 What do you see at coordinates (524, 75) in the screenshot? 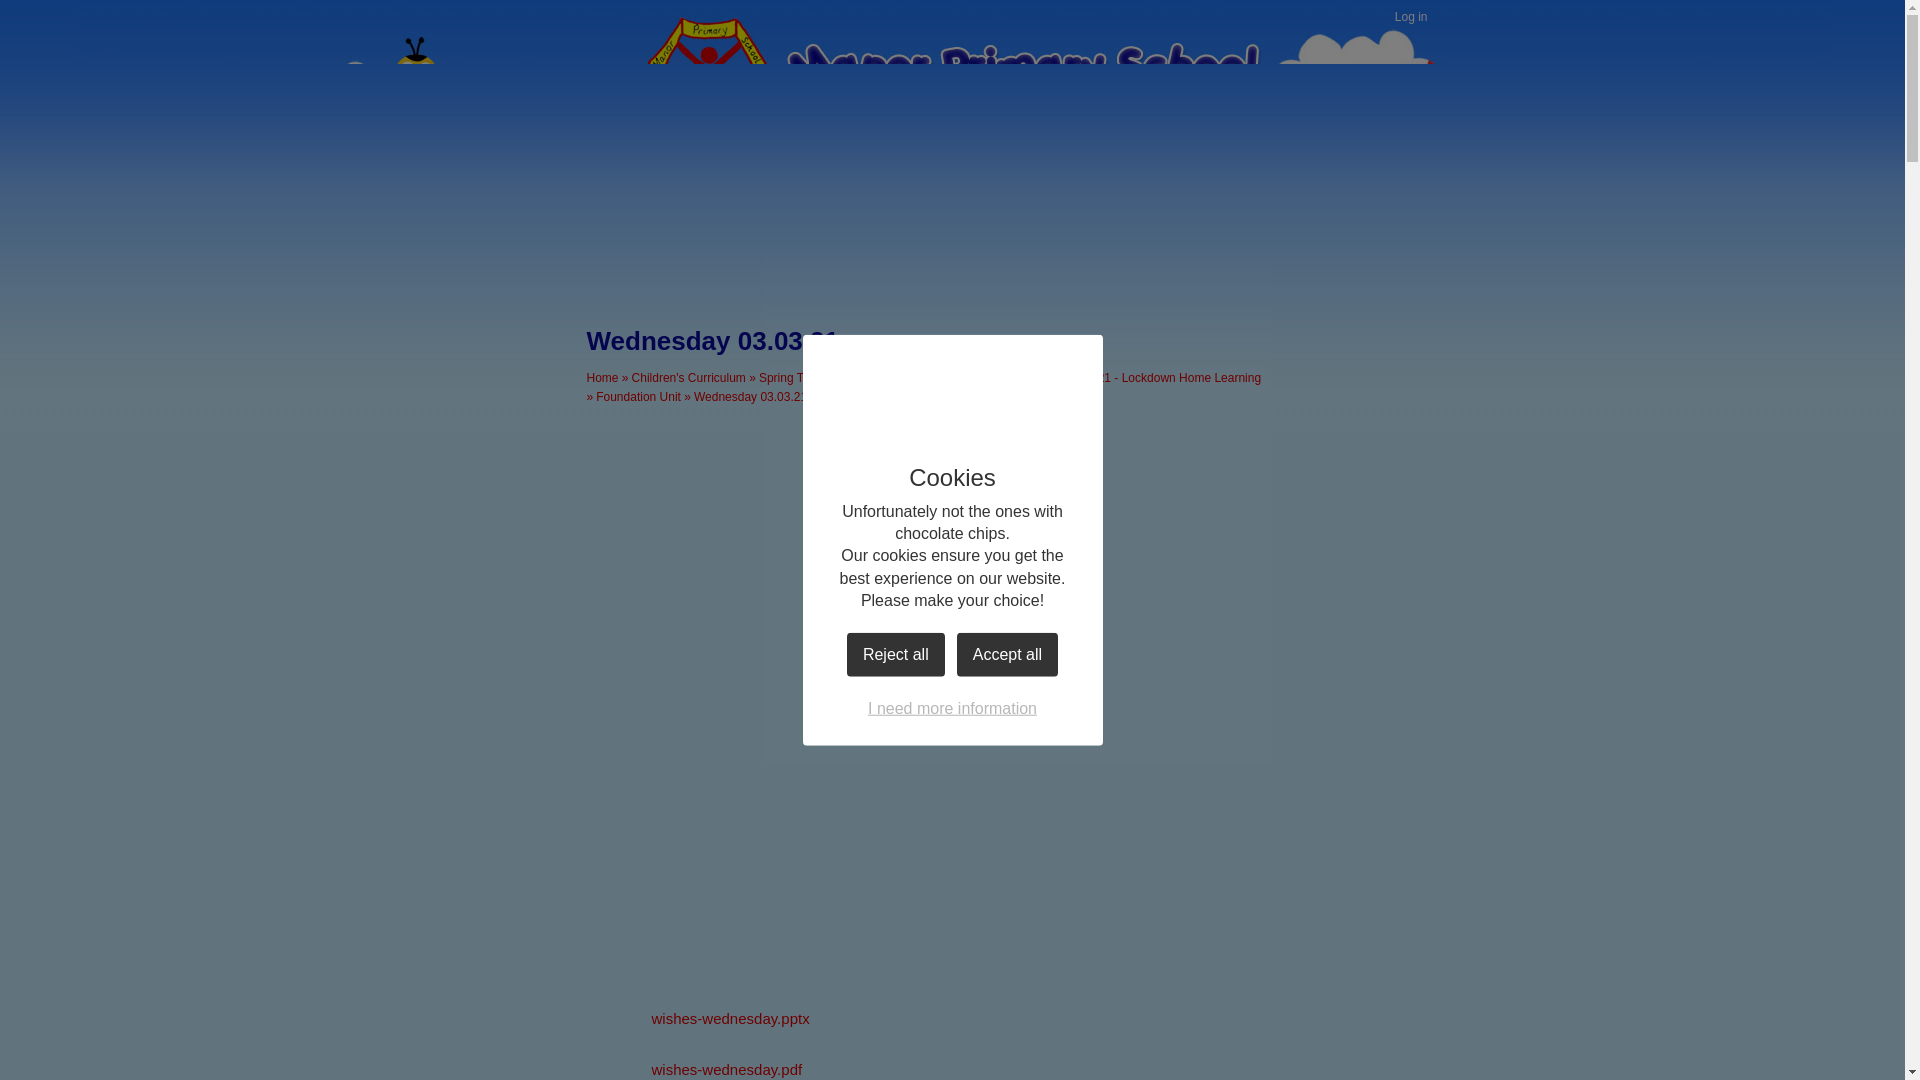
I see `Home Page` at bounding box center [524, 75].